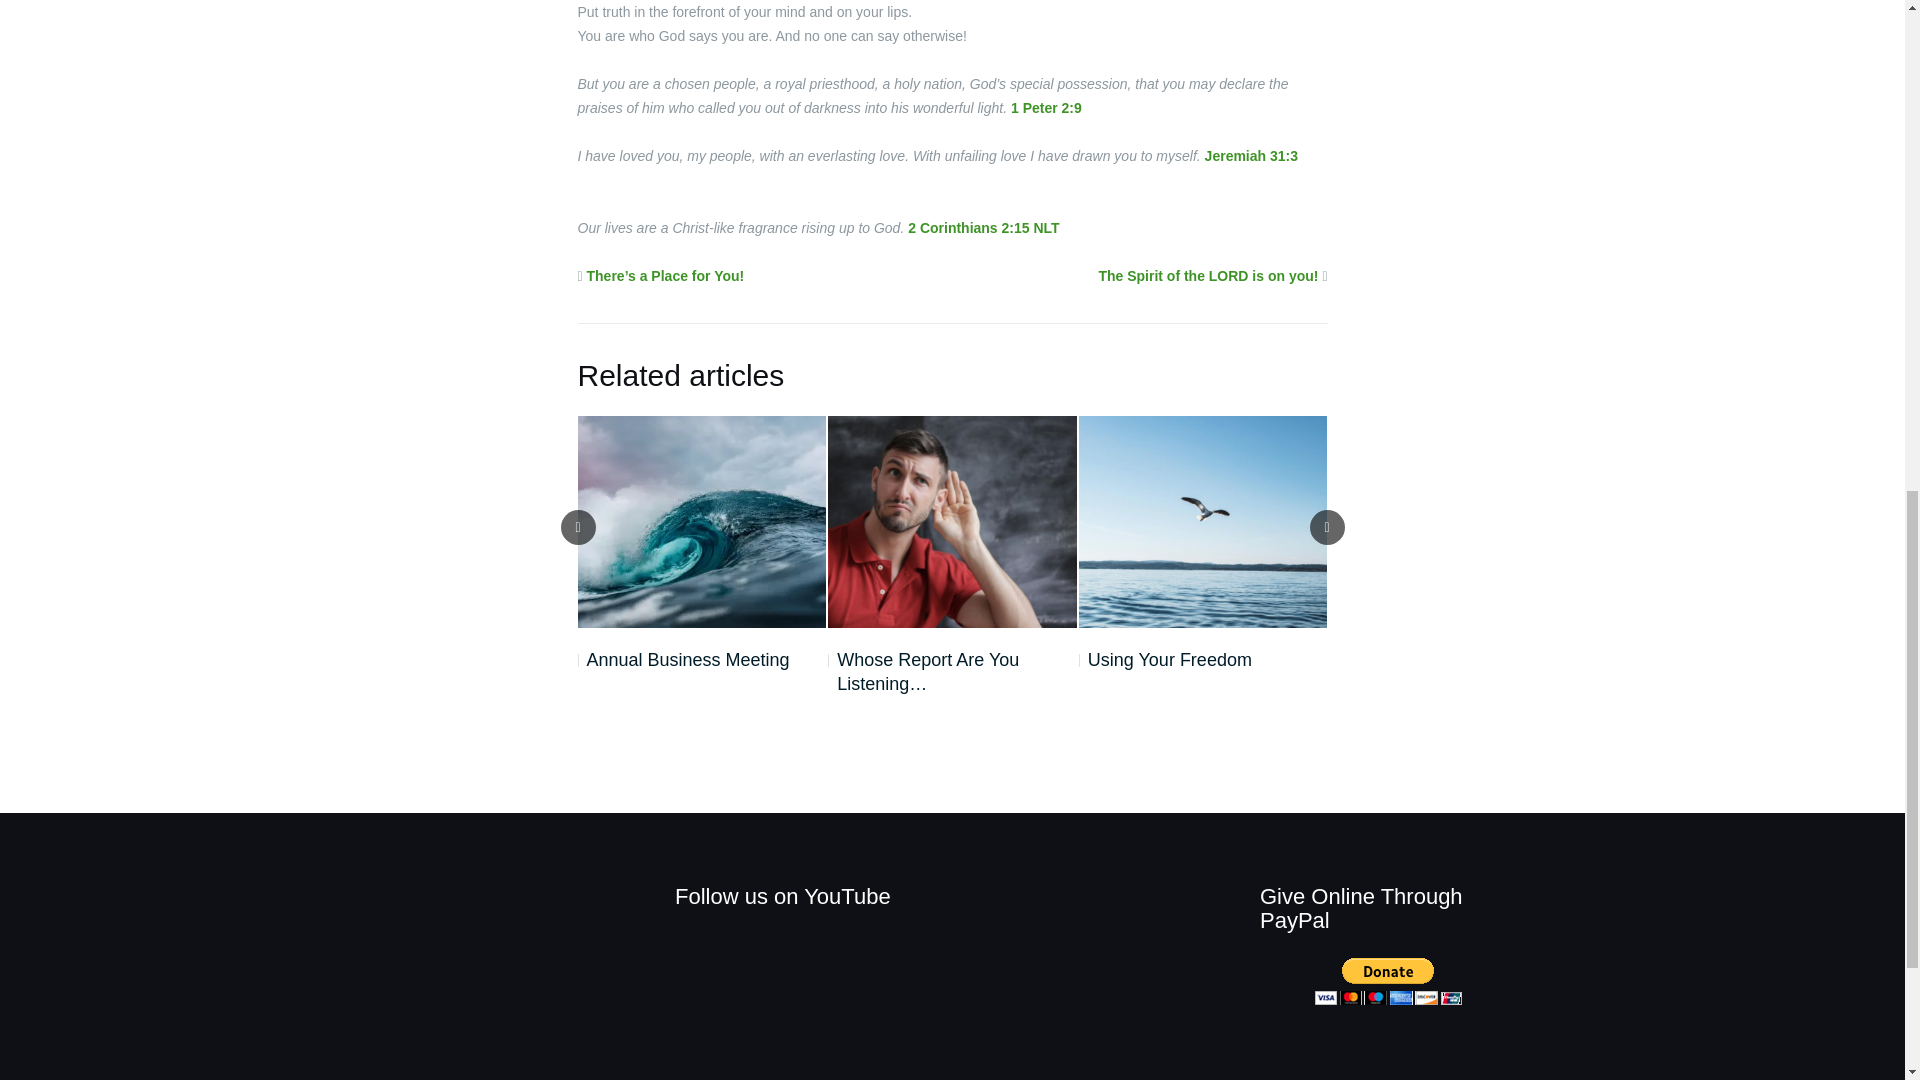  What do you see at coordinates (683, 660) in the screenshot?
I see `Annual Business Meeting` at bounding box center [683, 660].